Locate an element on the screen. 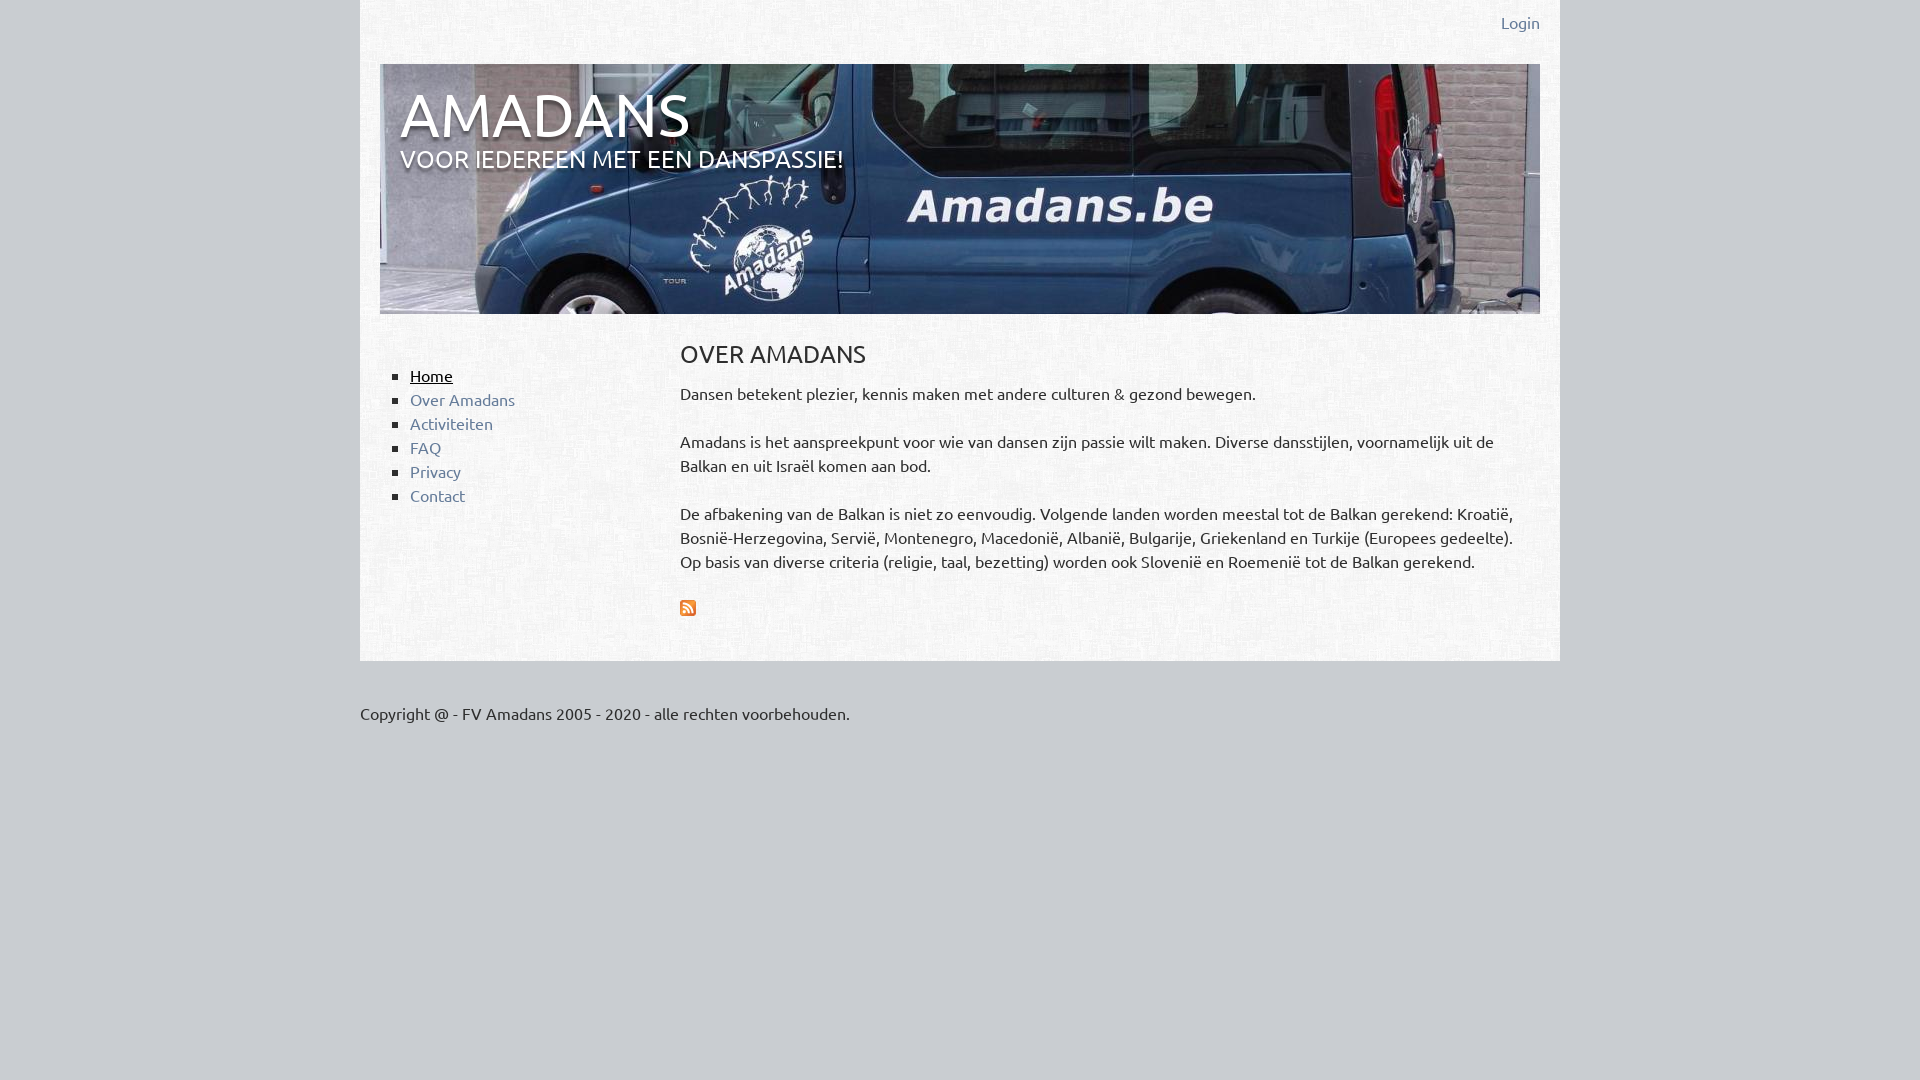  Abonneren op Amadans RSS is located at coordinates (688, 609).